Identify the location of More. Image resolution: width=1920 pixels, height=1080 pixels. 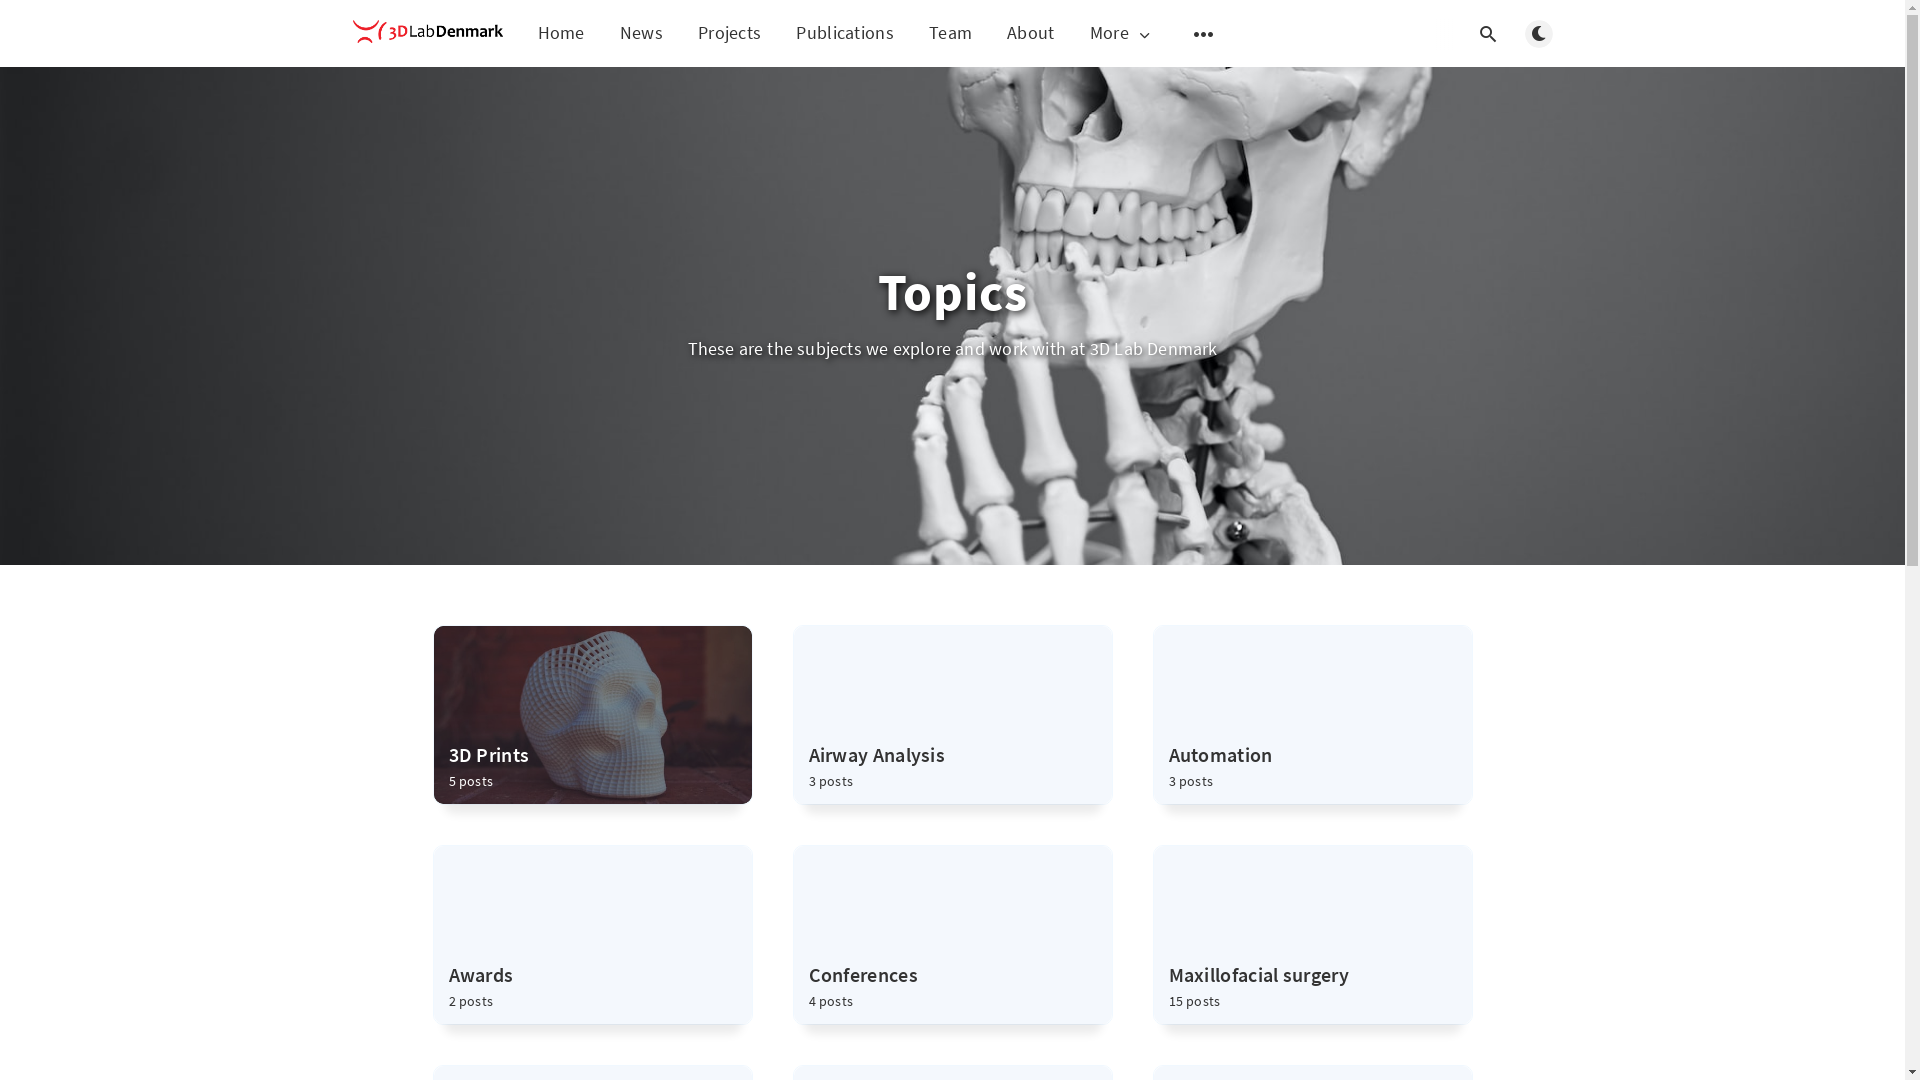
(1122, 34).